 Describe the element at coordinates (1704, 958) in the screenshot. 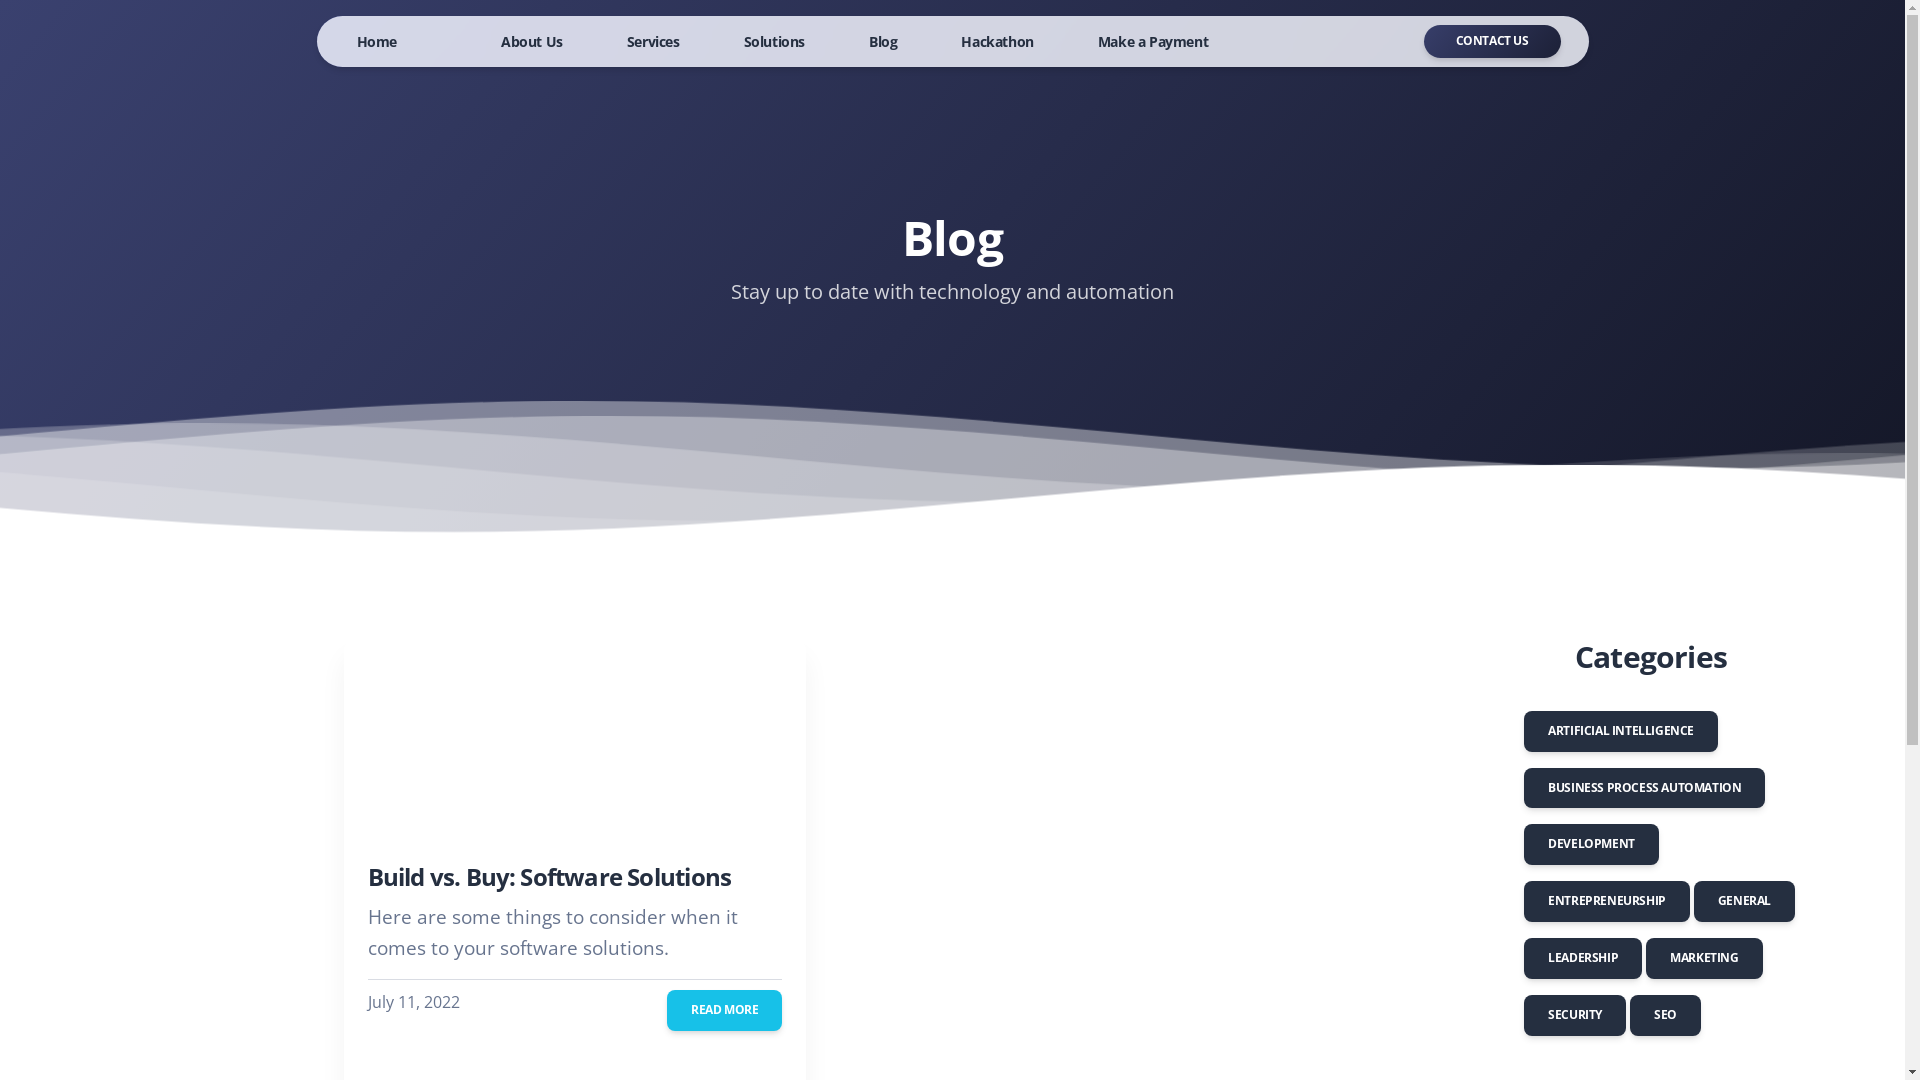

I see `MARKETING` at that location.